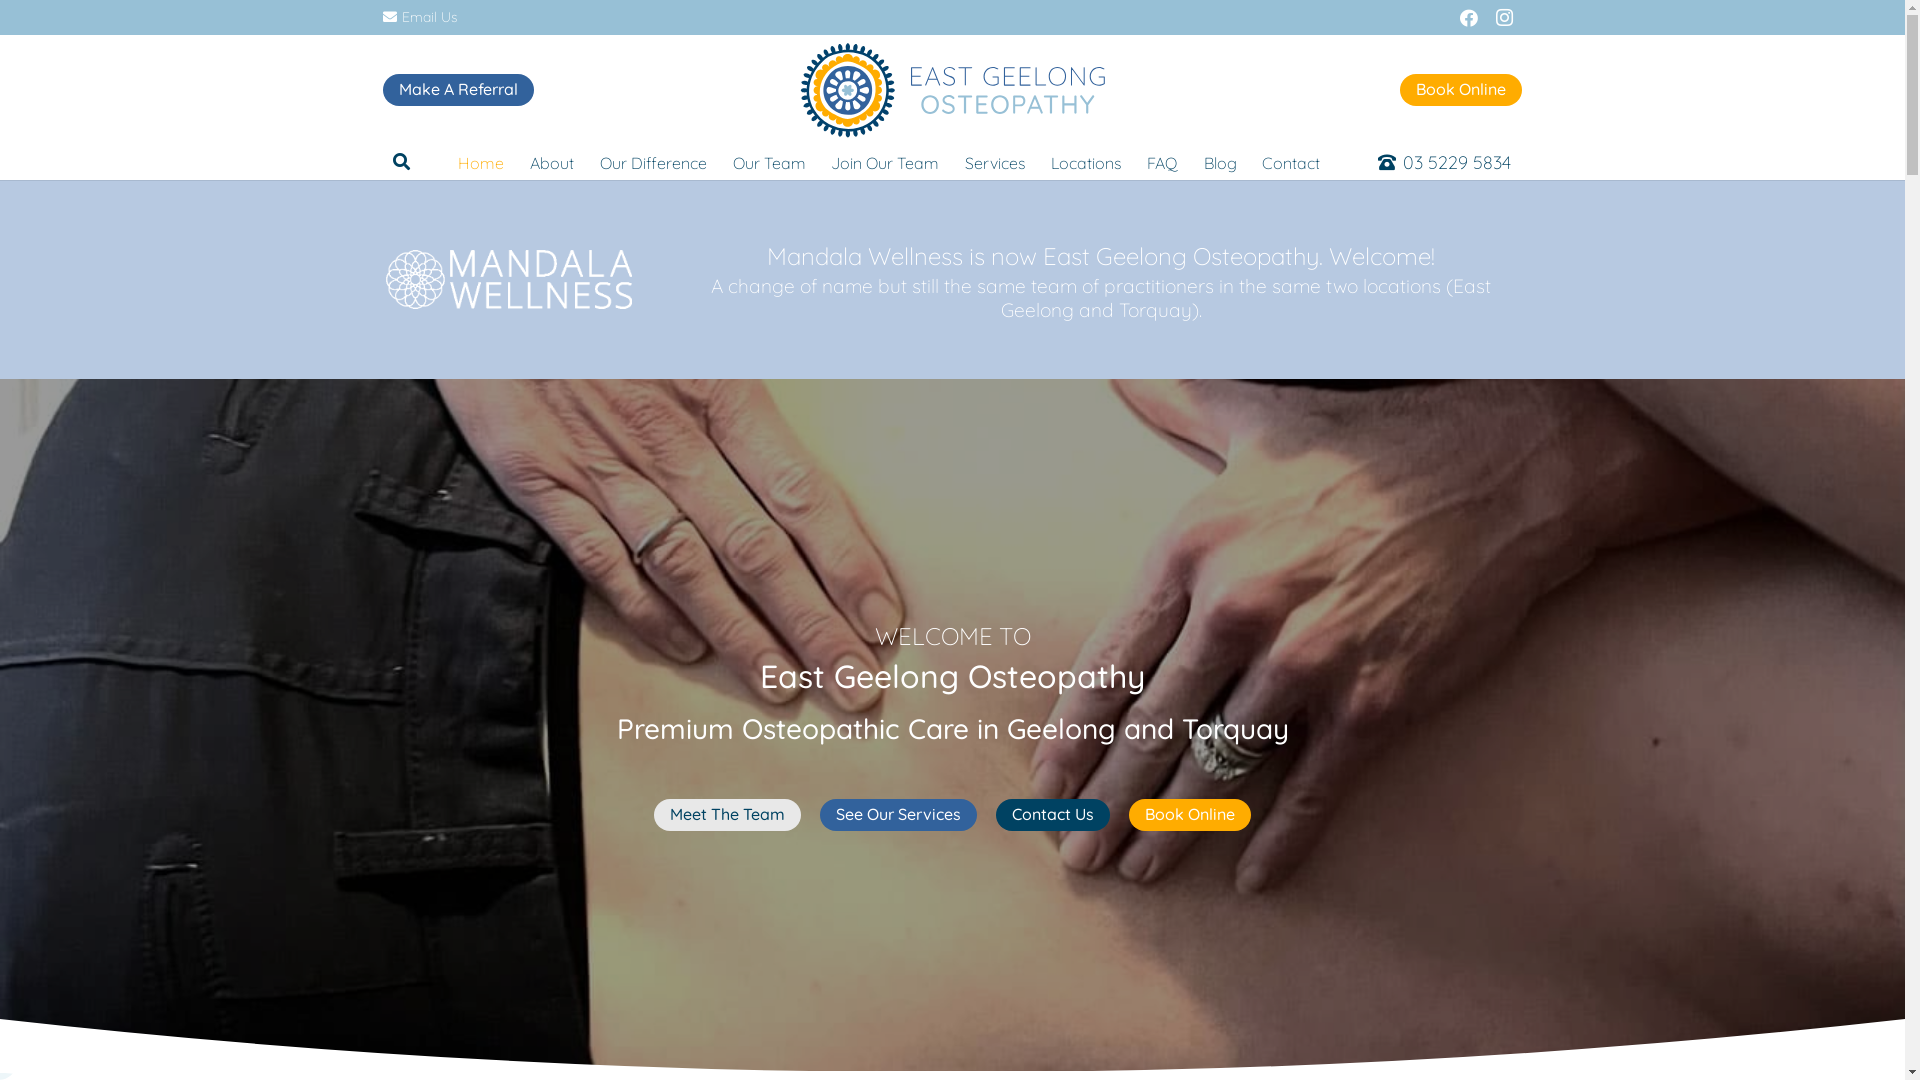 The width and height of the screenshot is (1920, 1080). I want to click on Contact Us, so click(1053, 815).